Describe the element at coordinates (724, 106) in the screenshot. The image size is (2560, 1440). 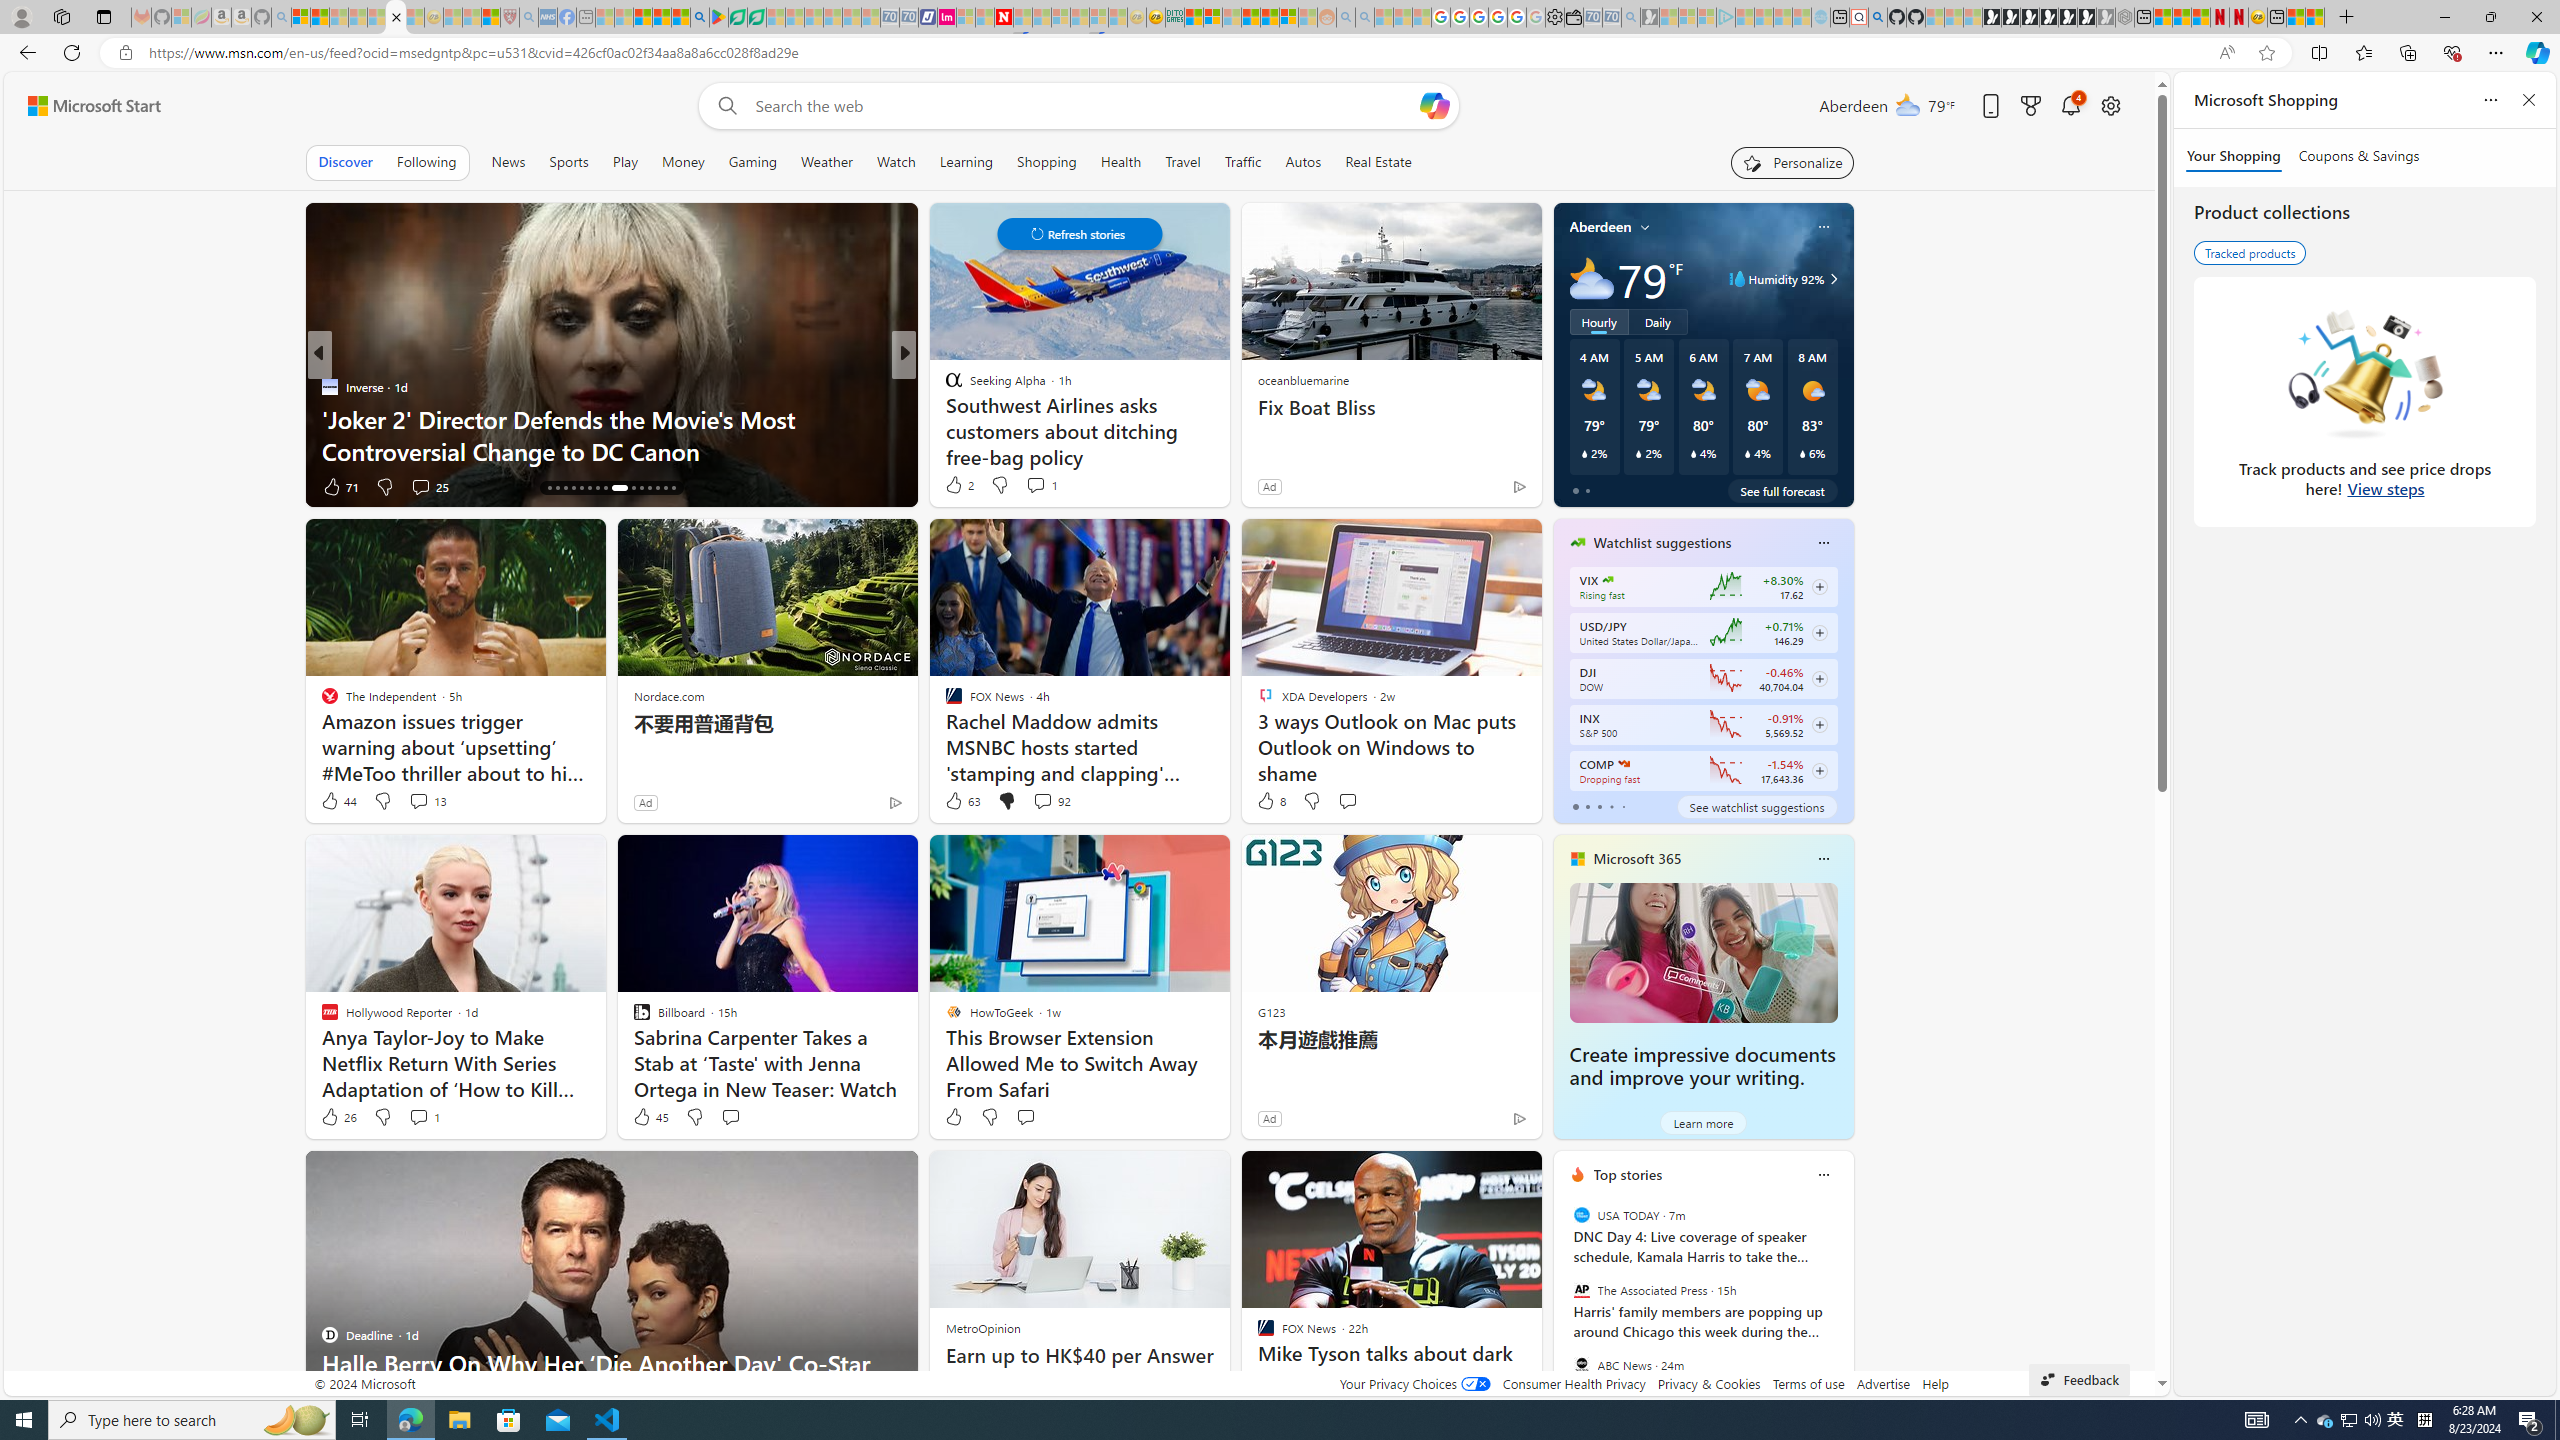
I see `Web search` at that location.